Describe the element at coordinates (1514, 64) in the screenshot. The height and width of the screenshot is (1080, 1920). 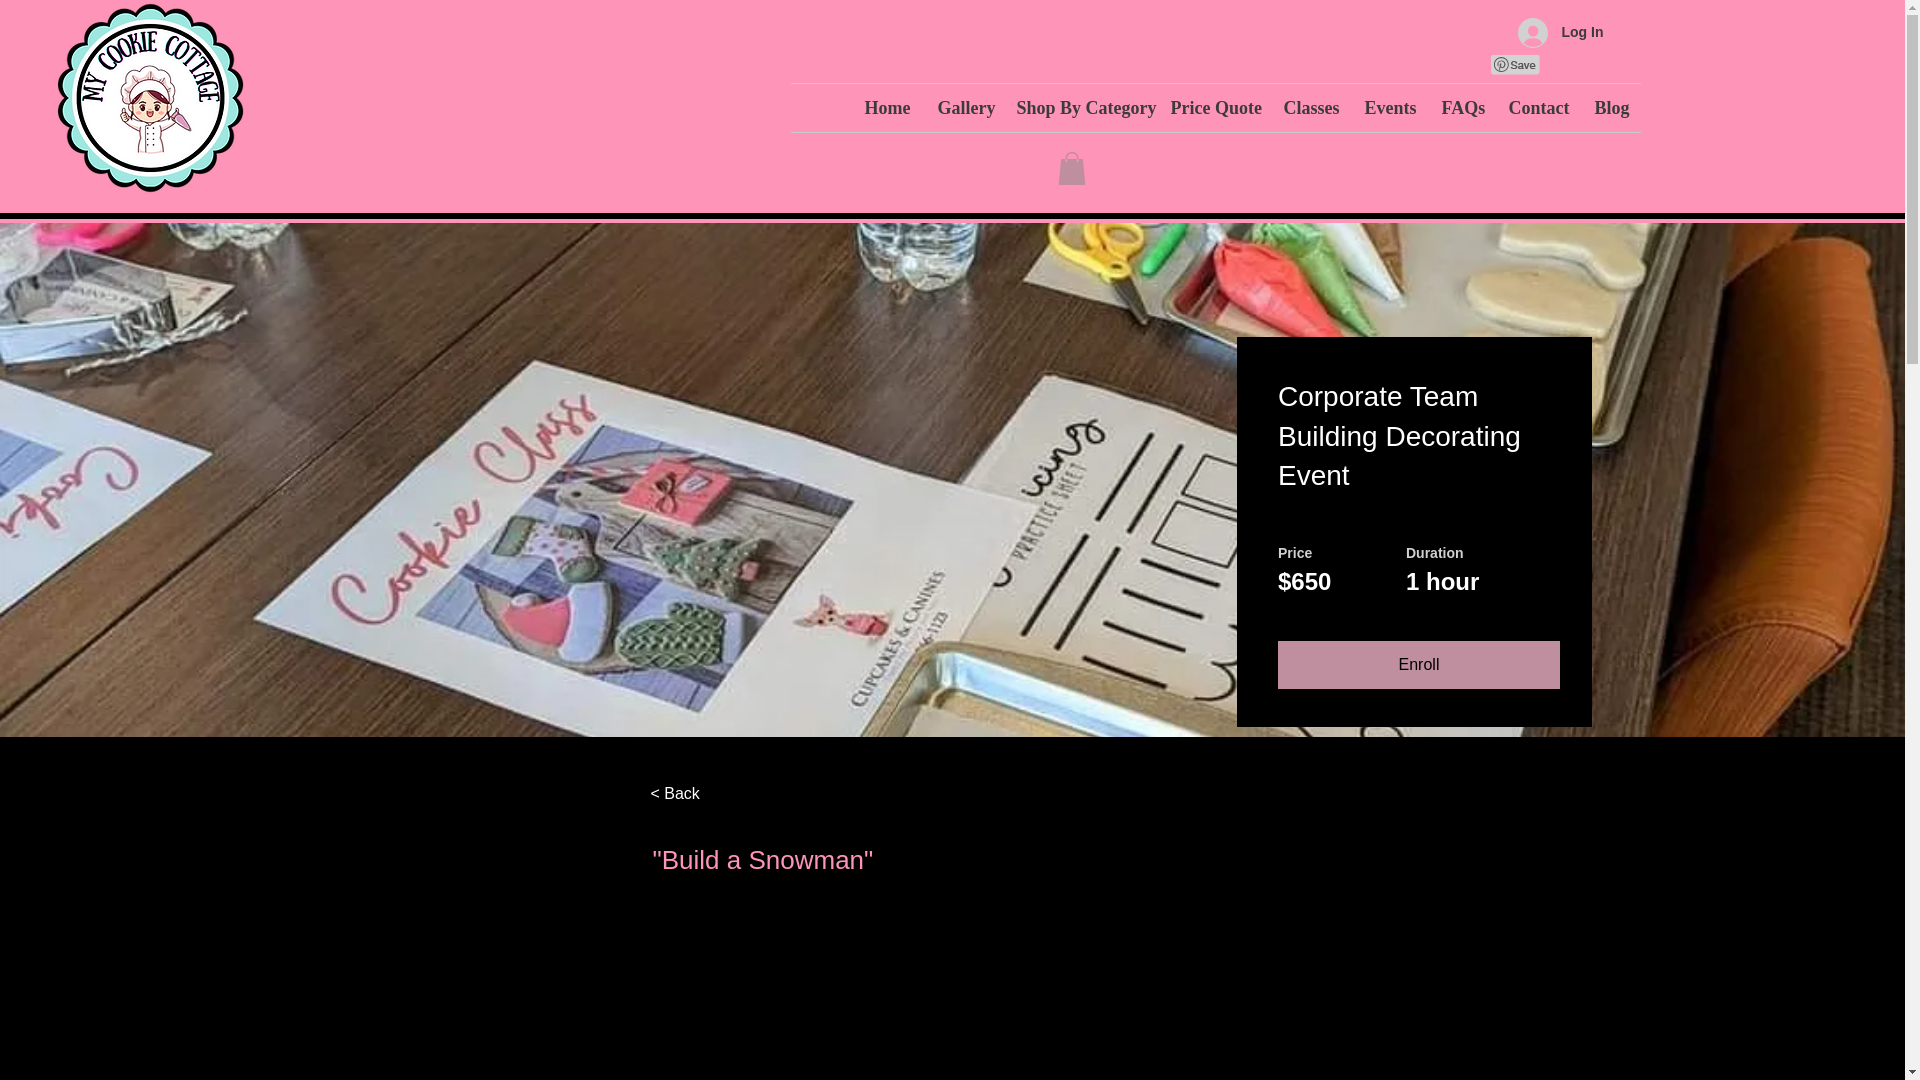
I see `Pin to Pinterest` at that location.